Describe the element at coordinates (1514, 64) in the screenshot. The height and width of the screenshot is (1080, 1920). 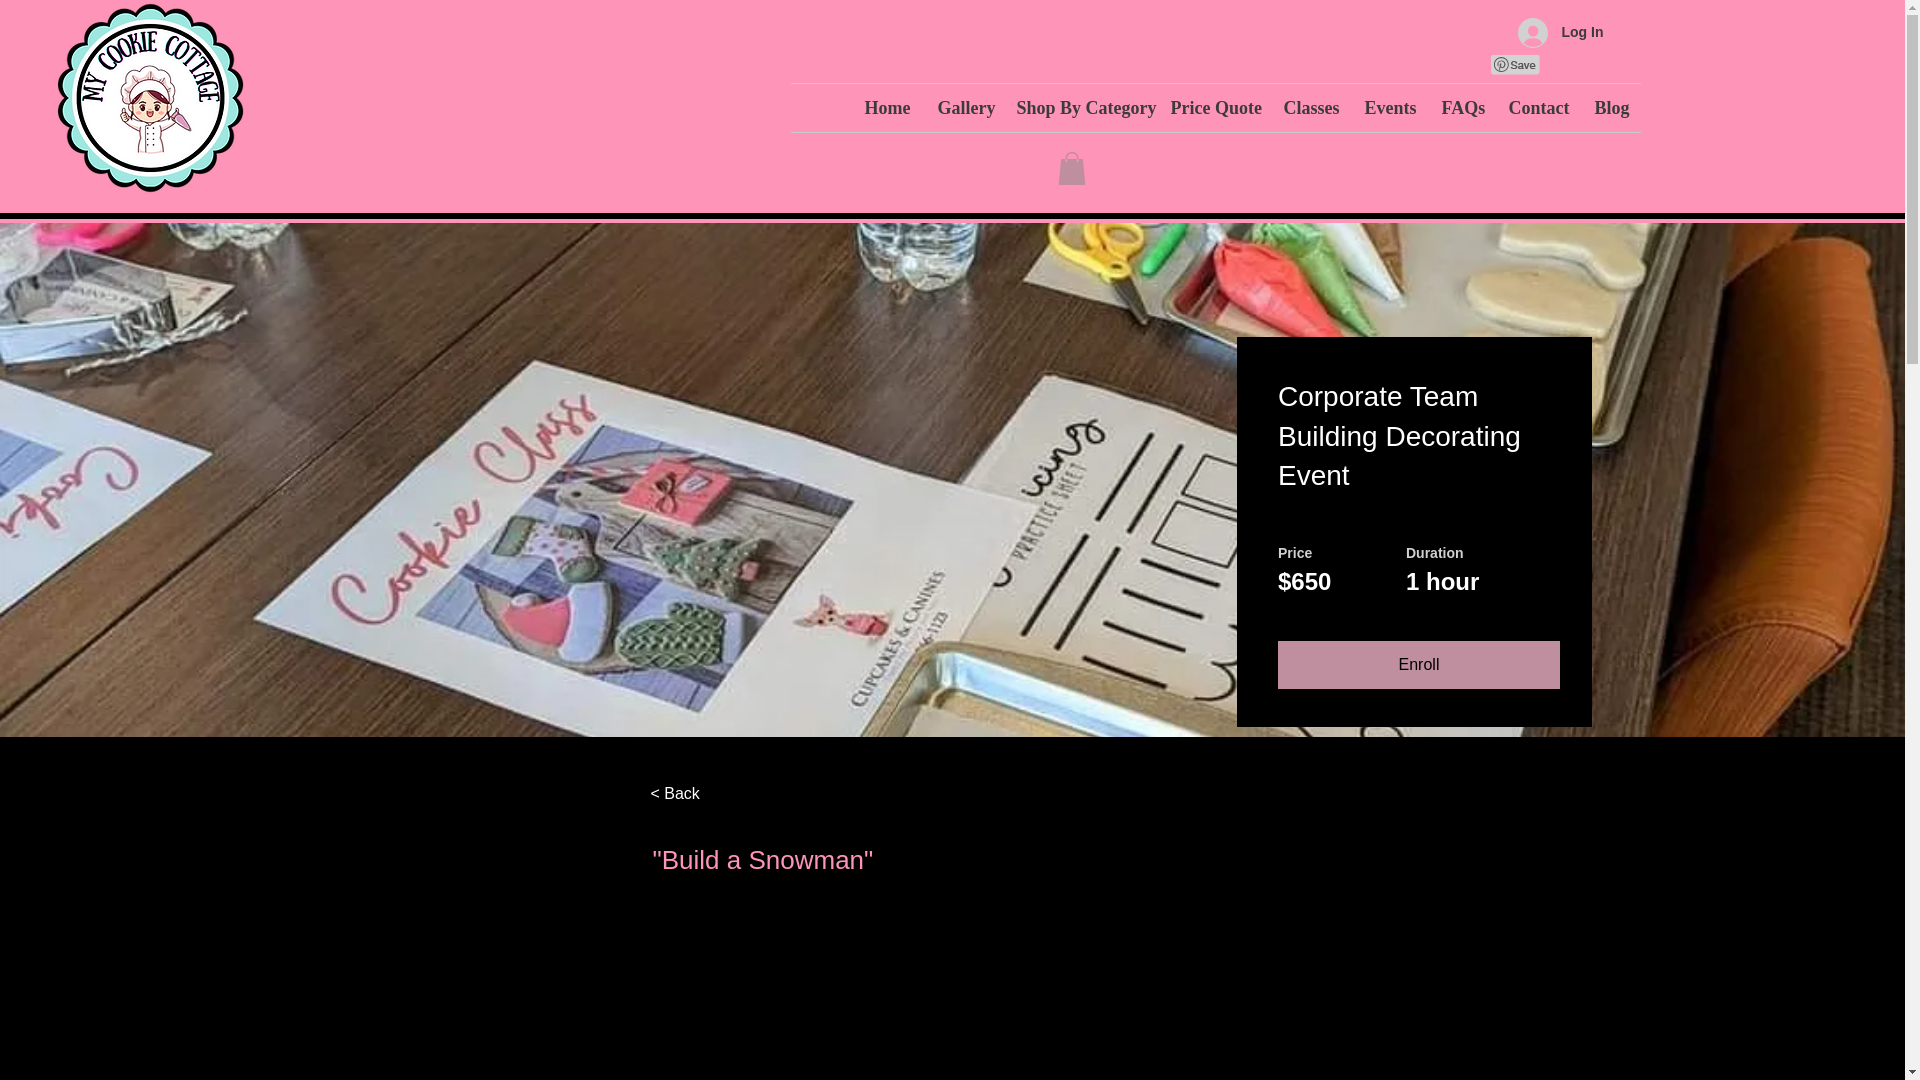
I see `Pin to Pinterest` at that location.